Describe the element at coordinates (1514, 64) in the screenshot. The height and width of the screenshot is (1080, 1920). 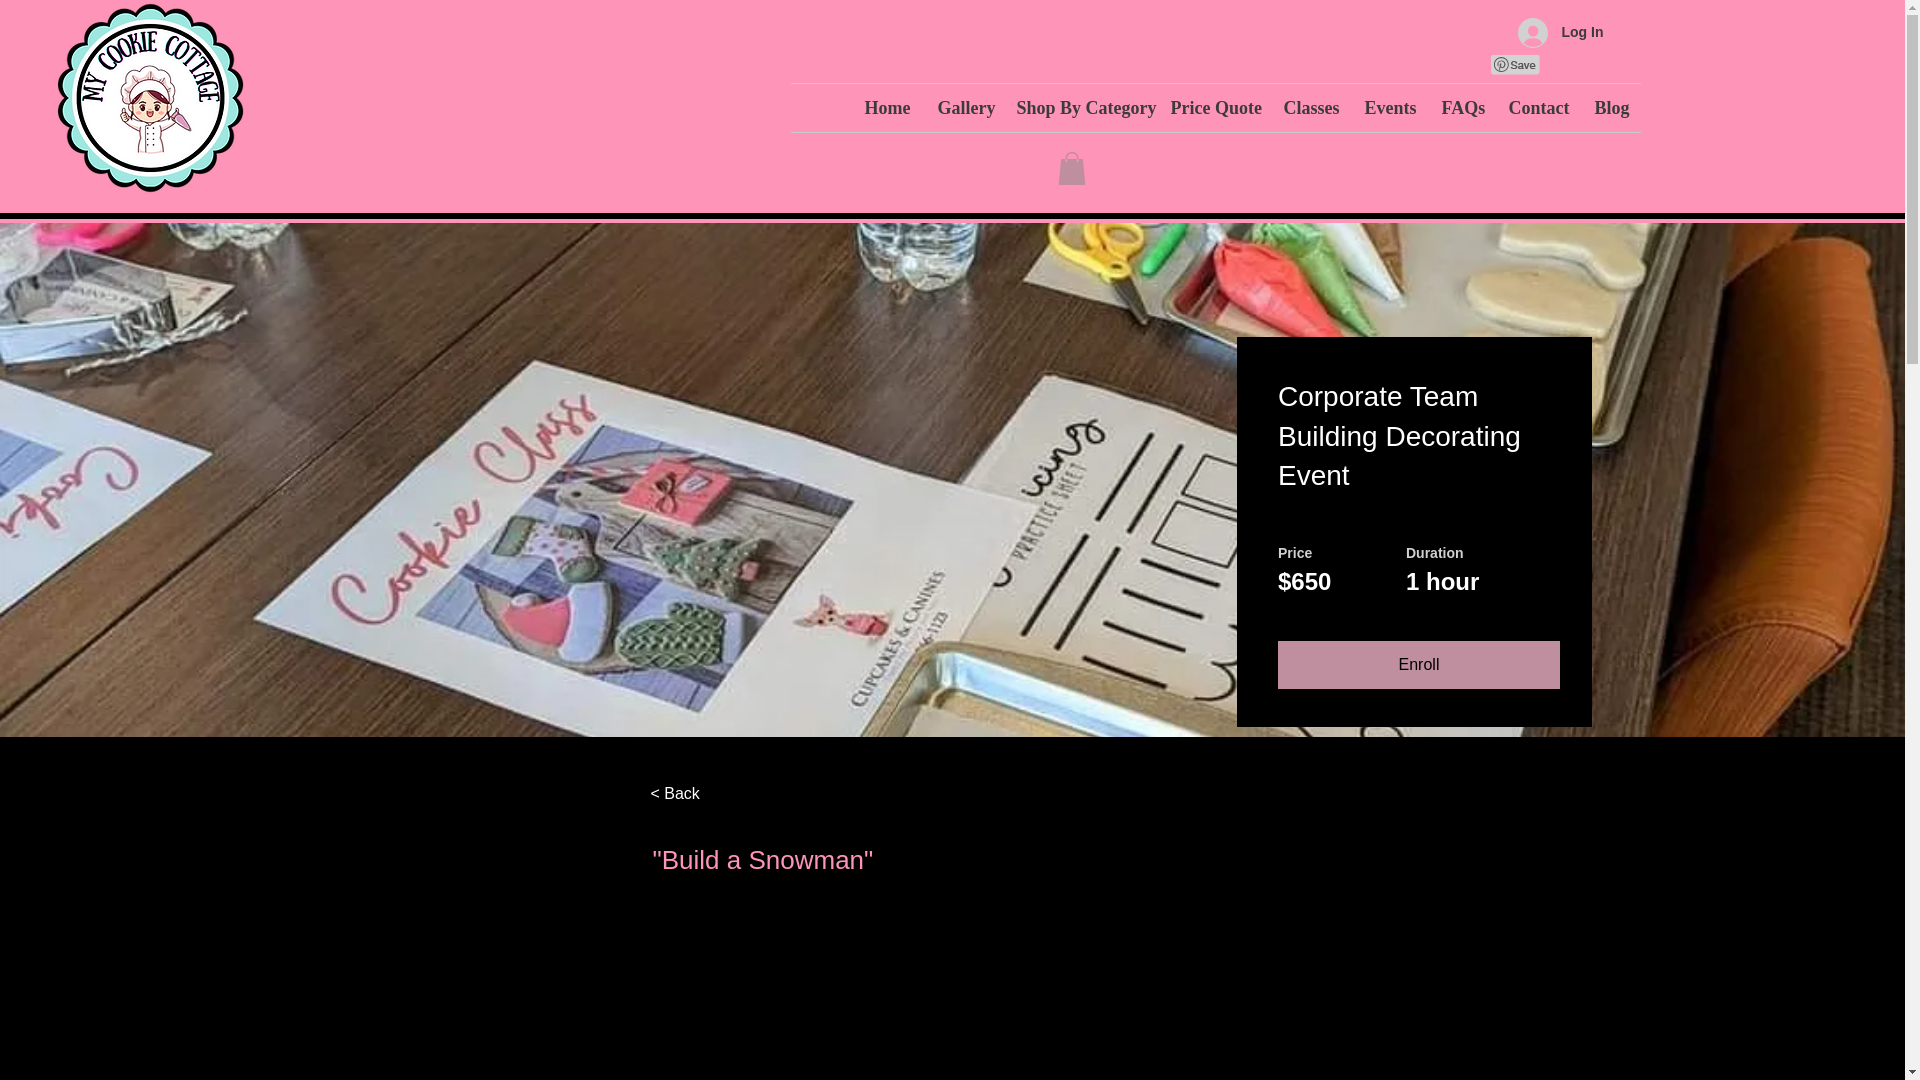
I see `Pin to Pinterest` at that location.